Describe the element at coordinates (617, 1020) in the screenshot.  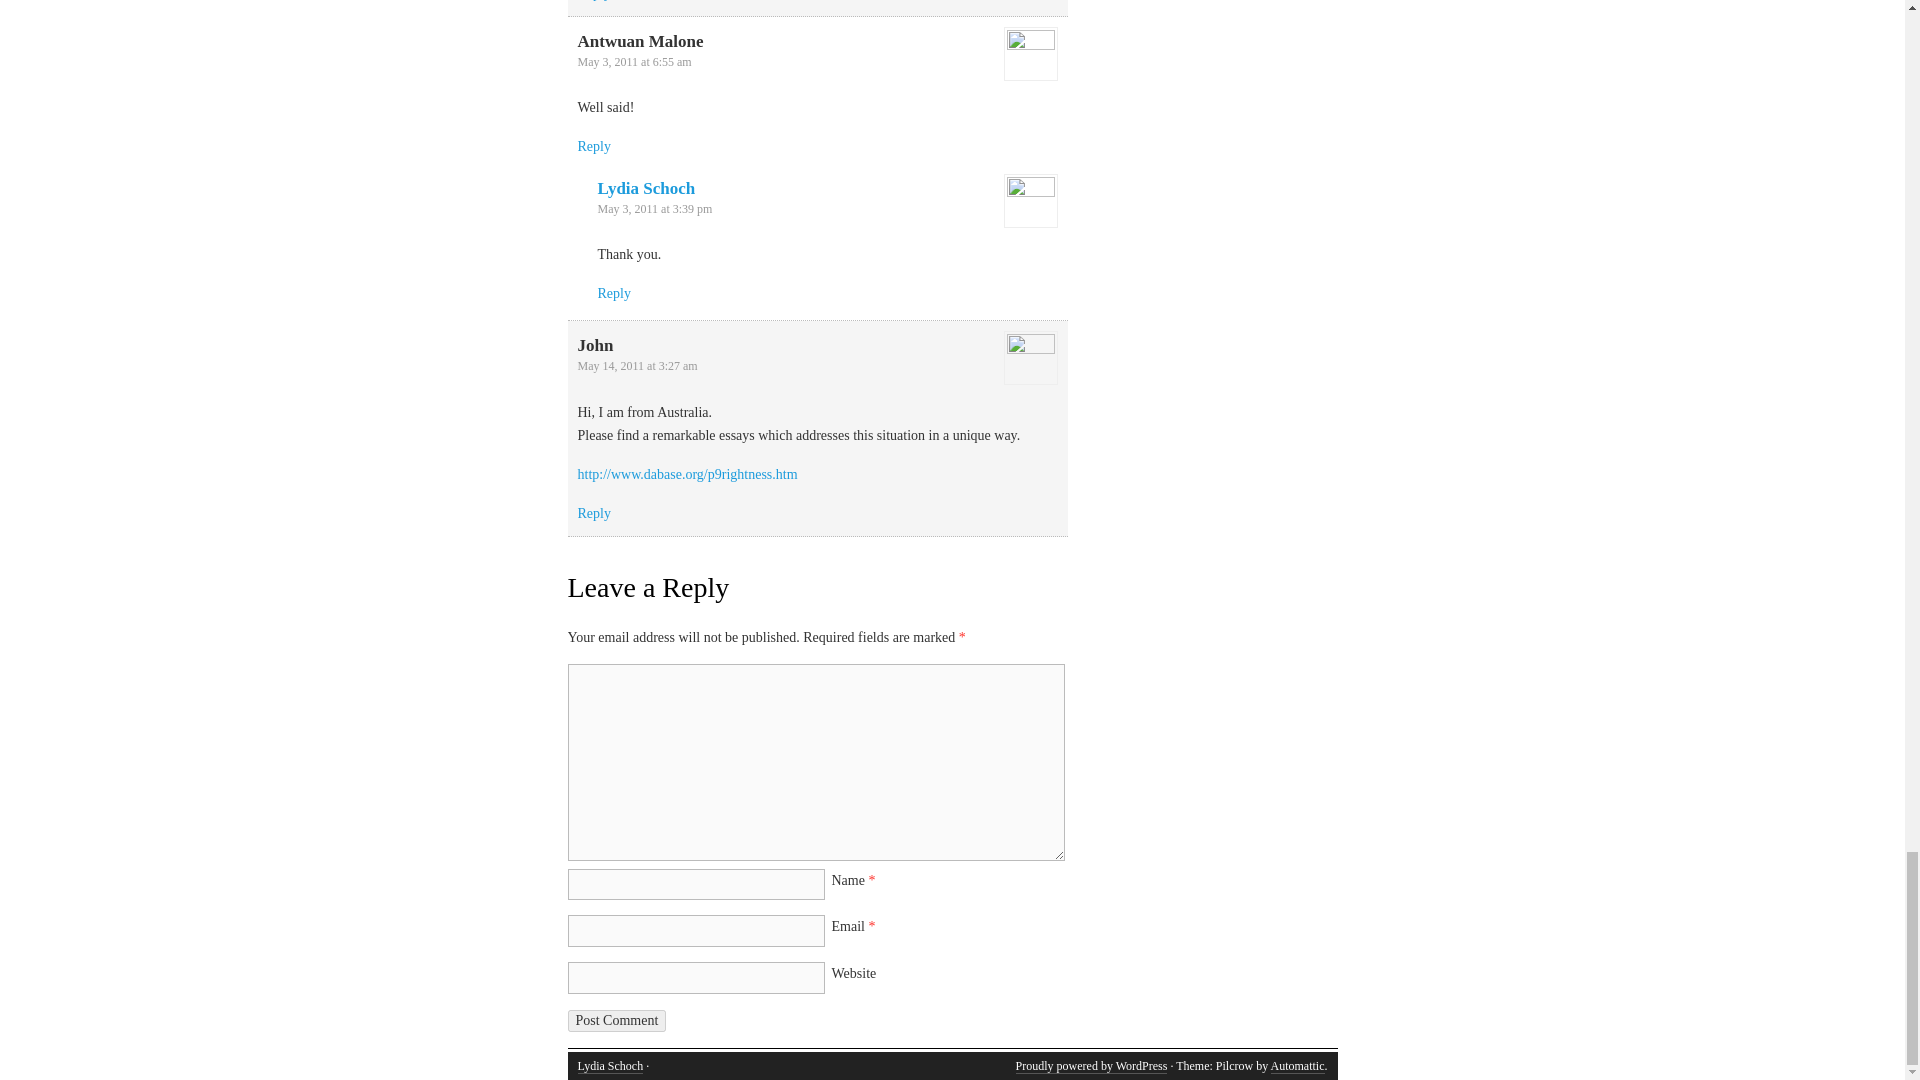
I see `Post Comment` at that location.